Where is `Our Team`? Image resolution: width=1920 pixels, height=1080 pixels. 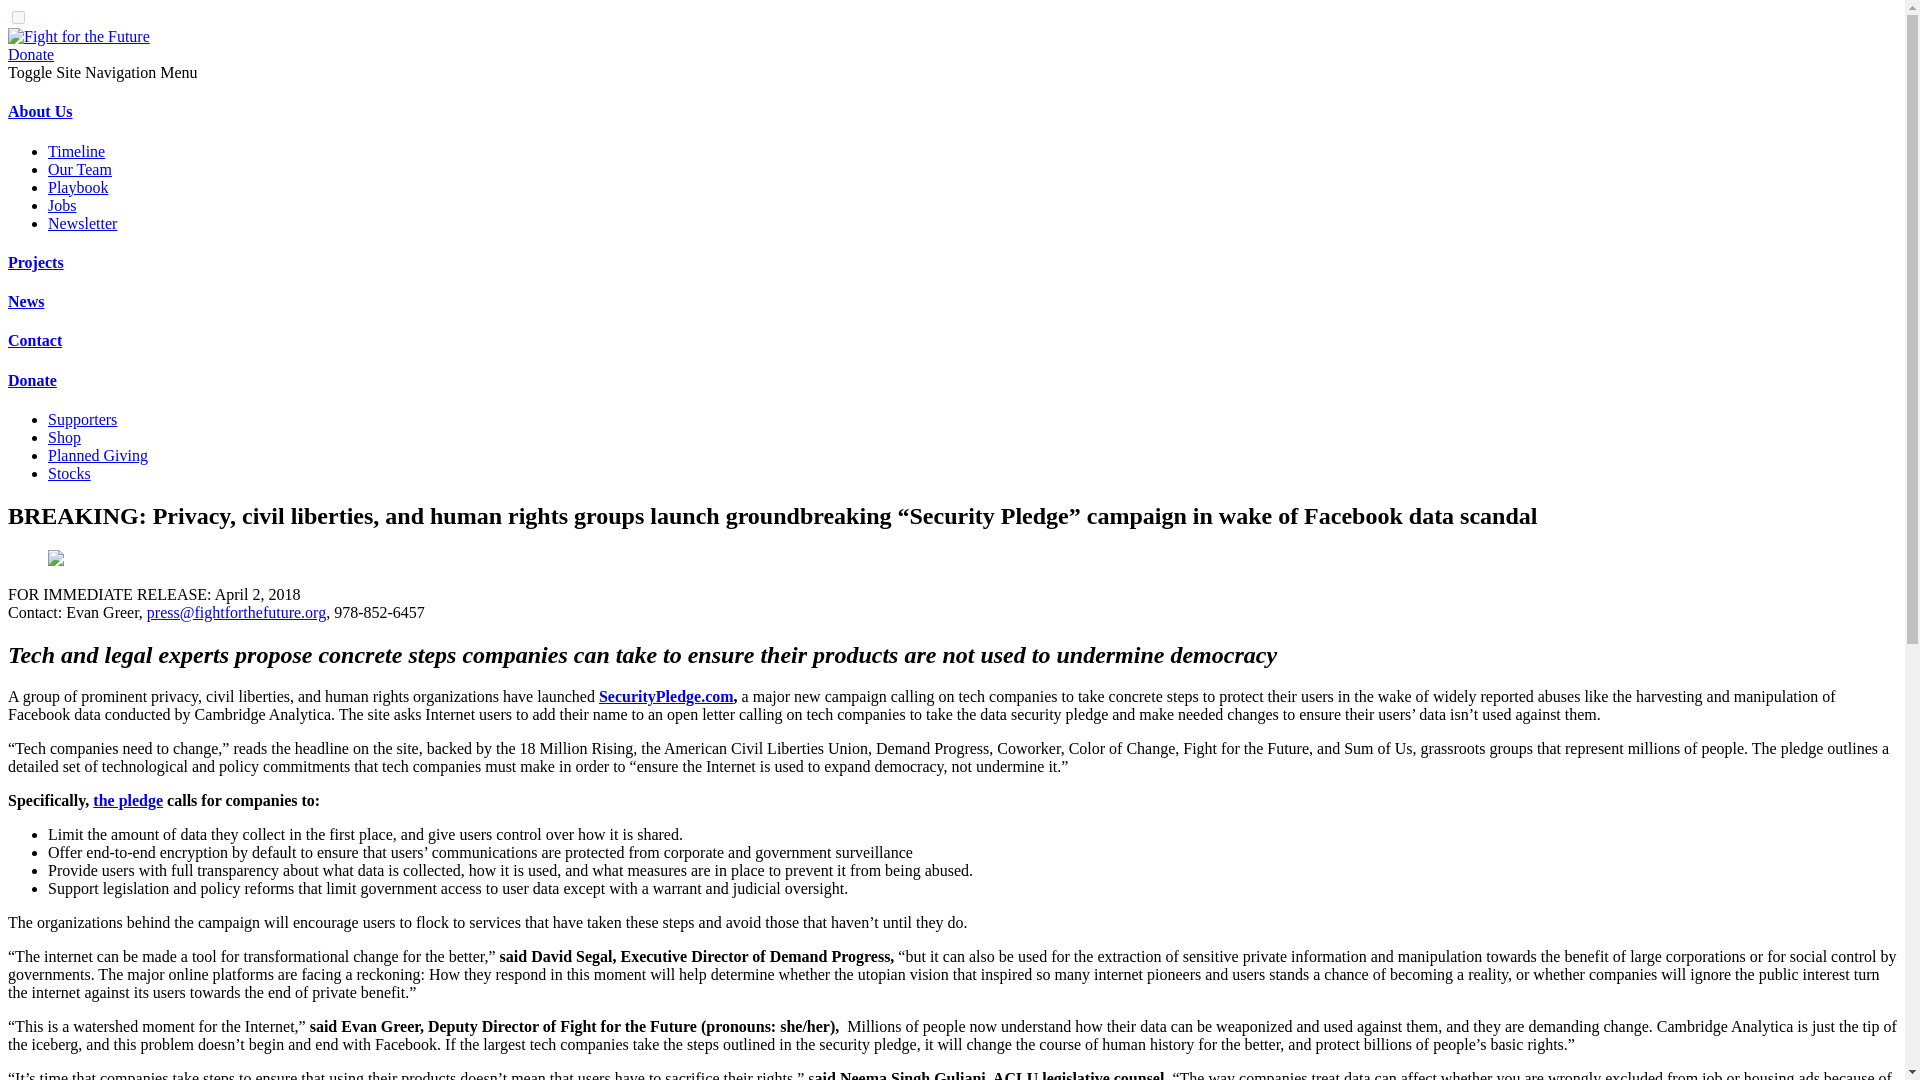
Our Team is located at coordinates (80, 169).